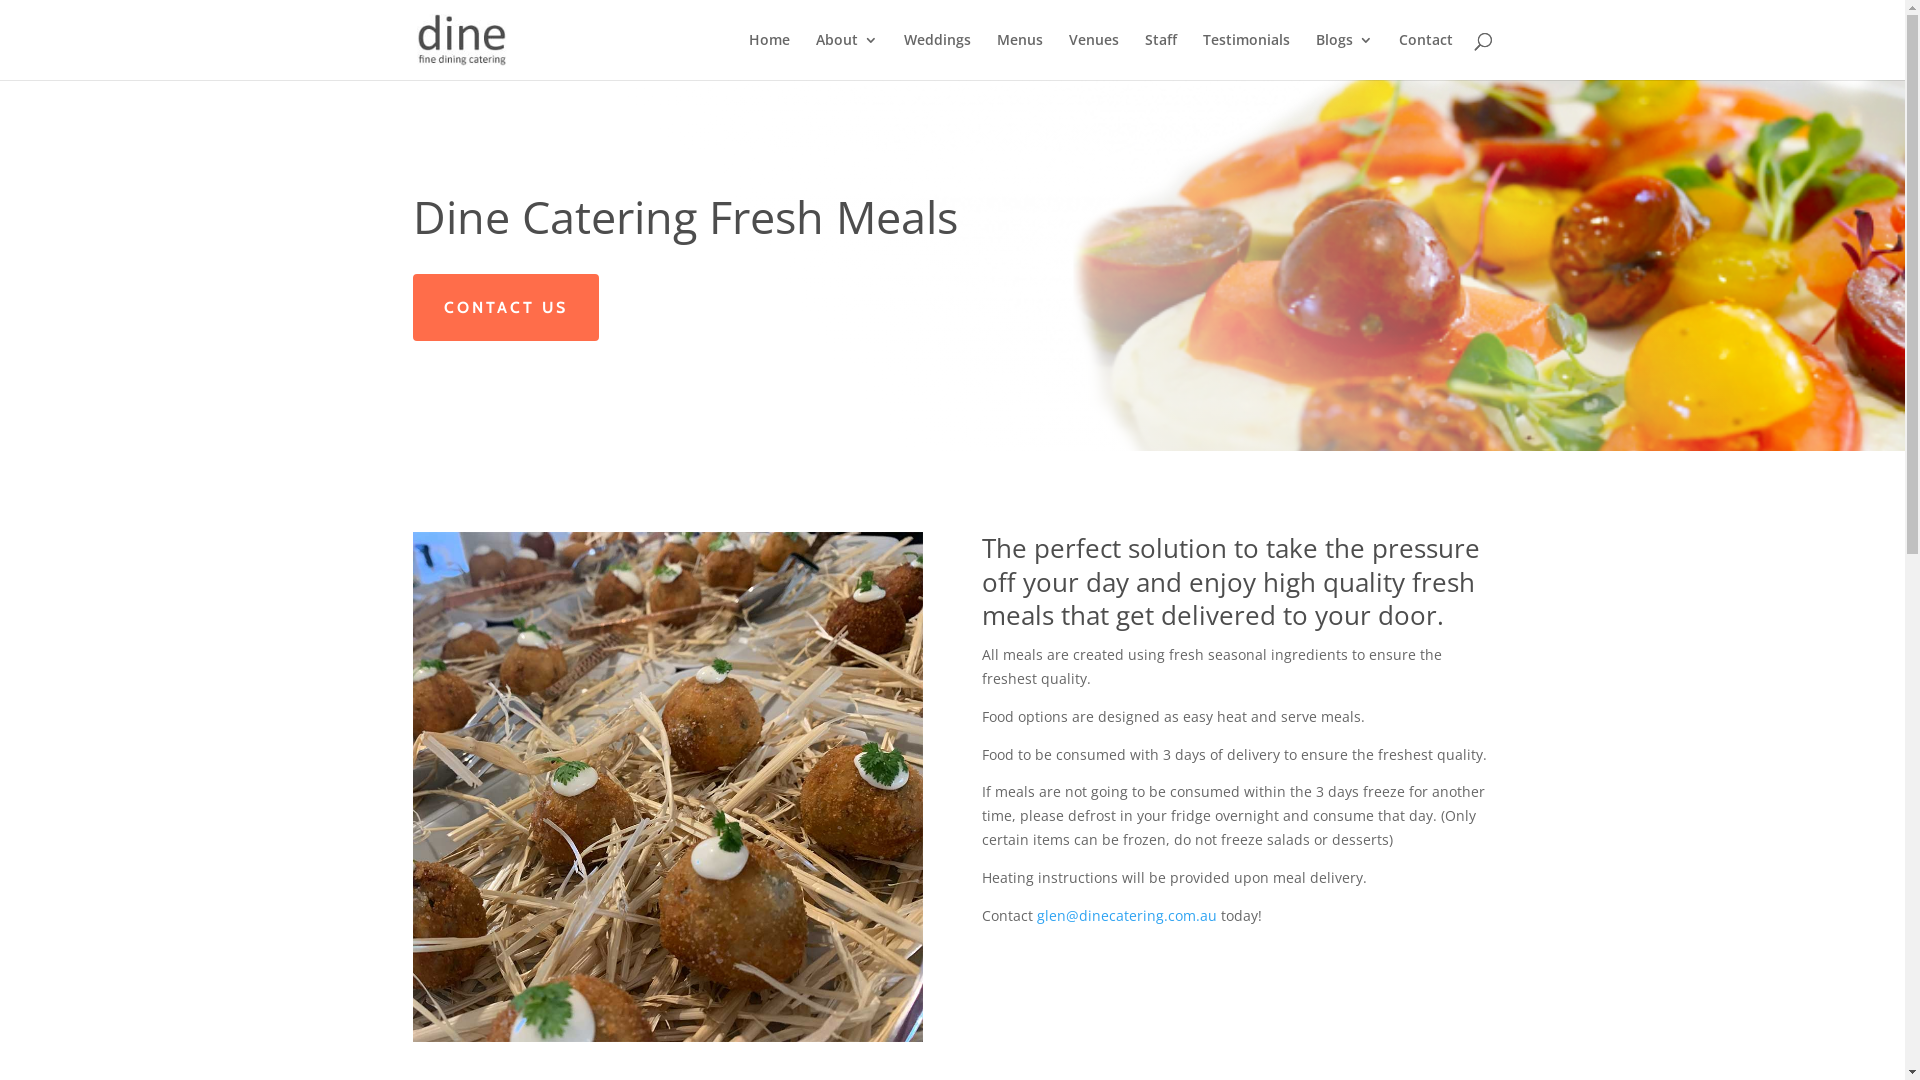 This screenshot has height=1080, width=1920. I want to click on About, so click(847, 56).